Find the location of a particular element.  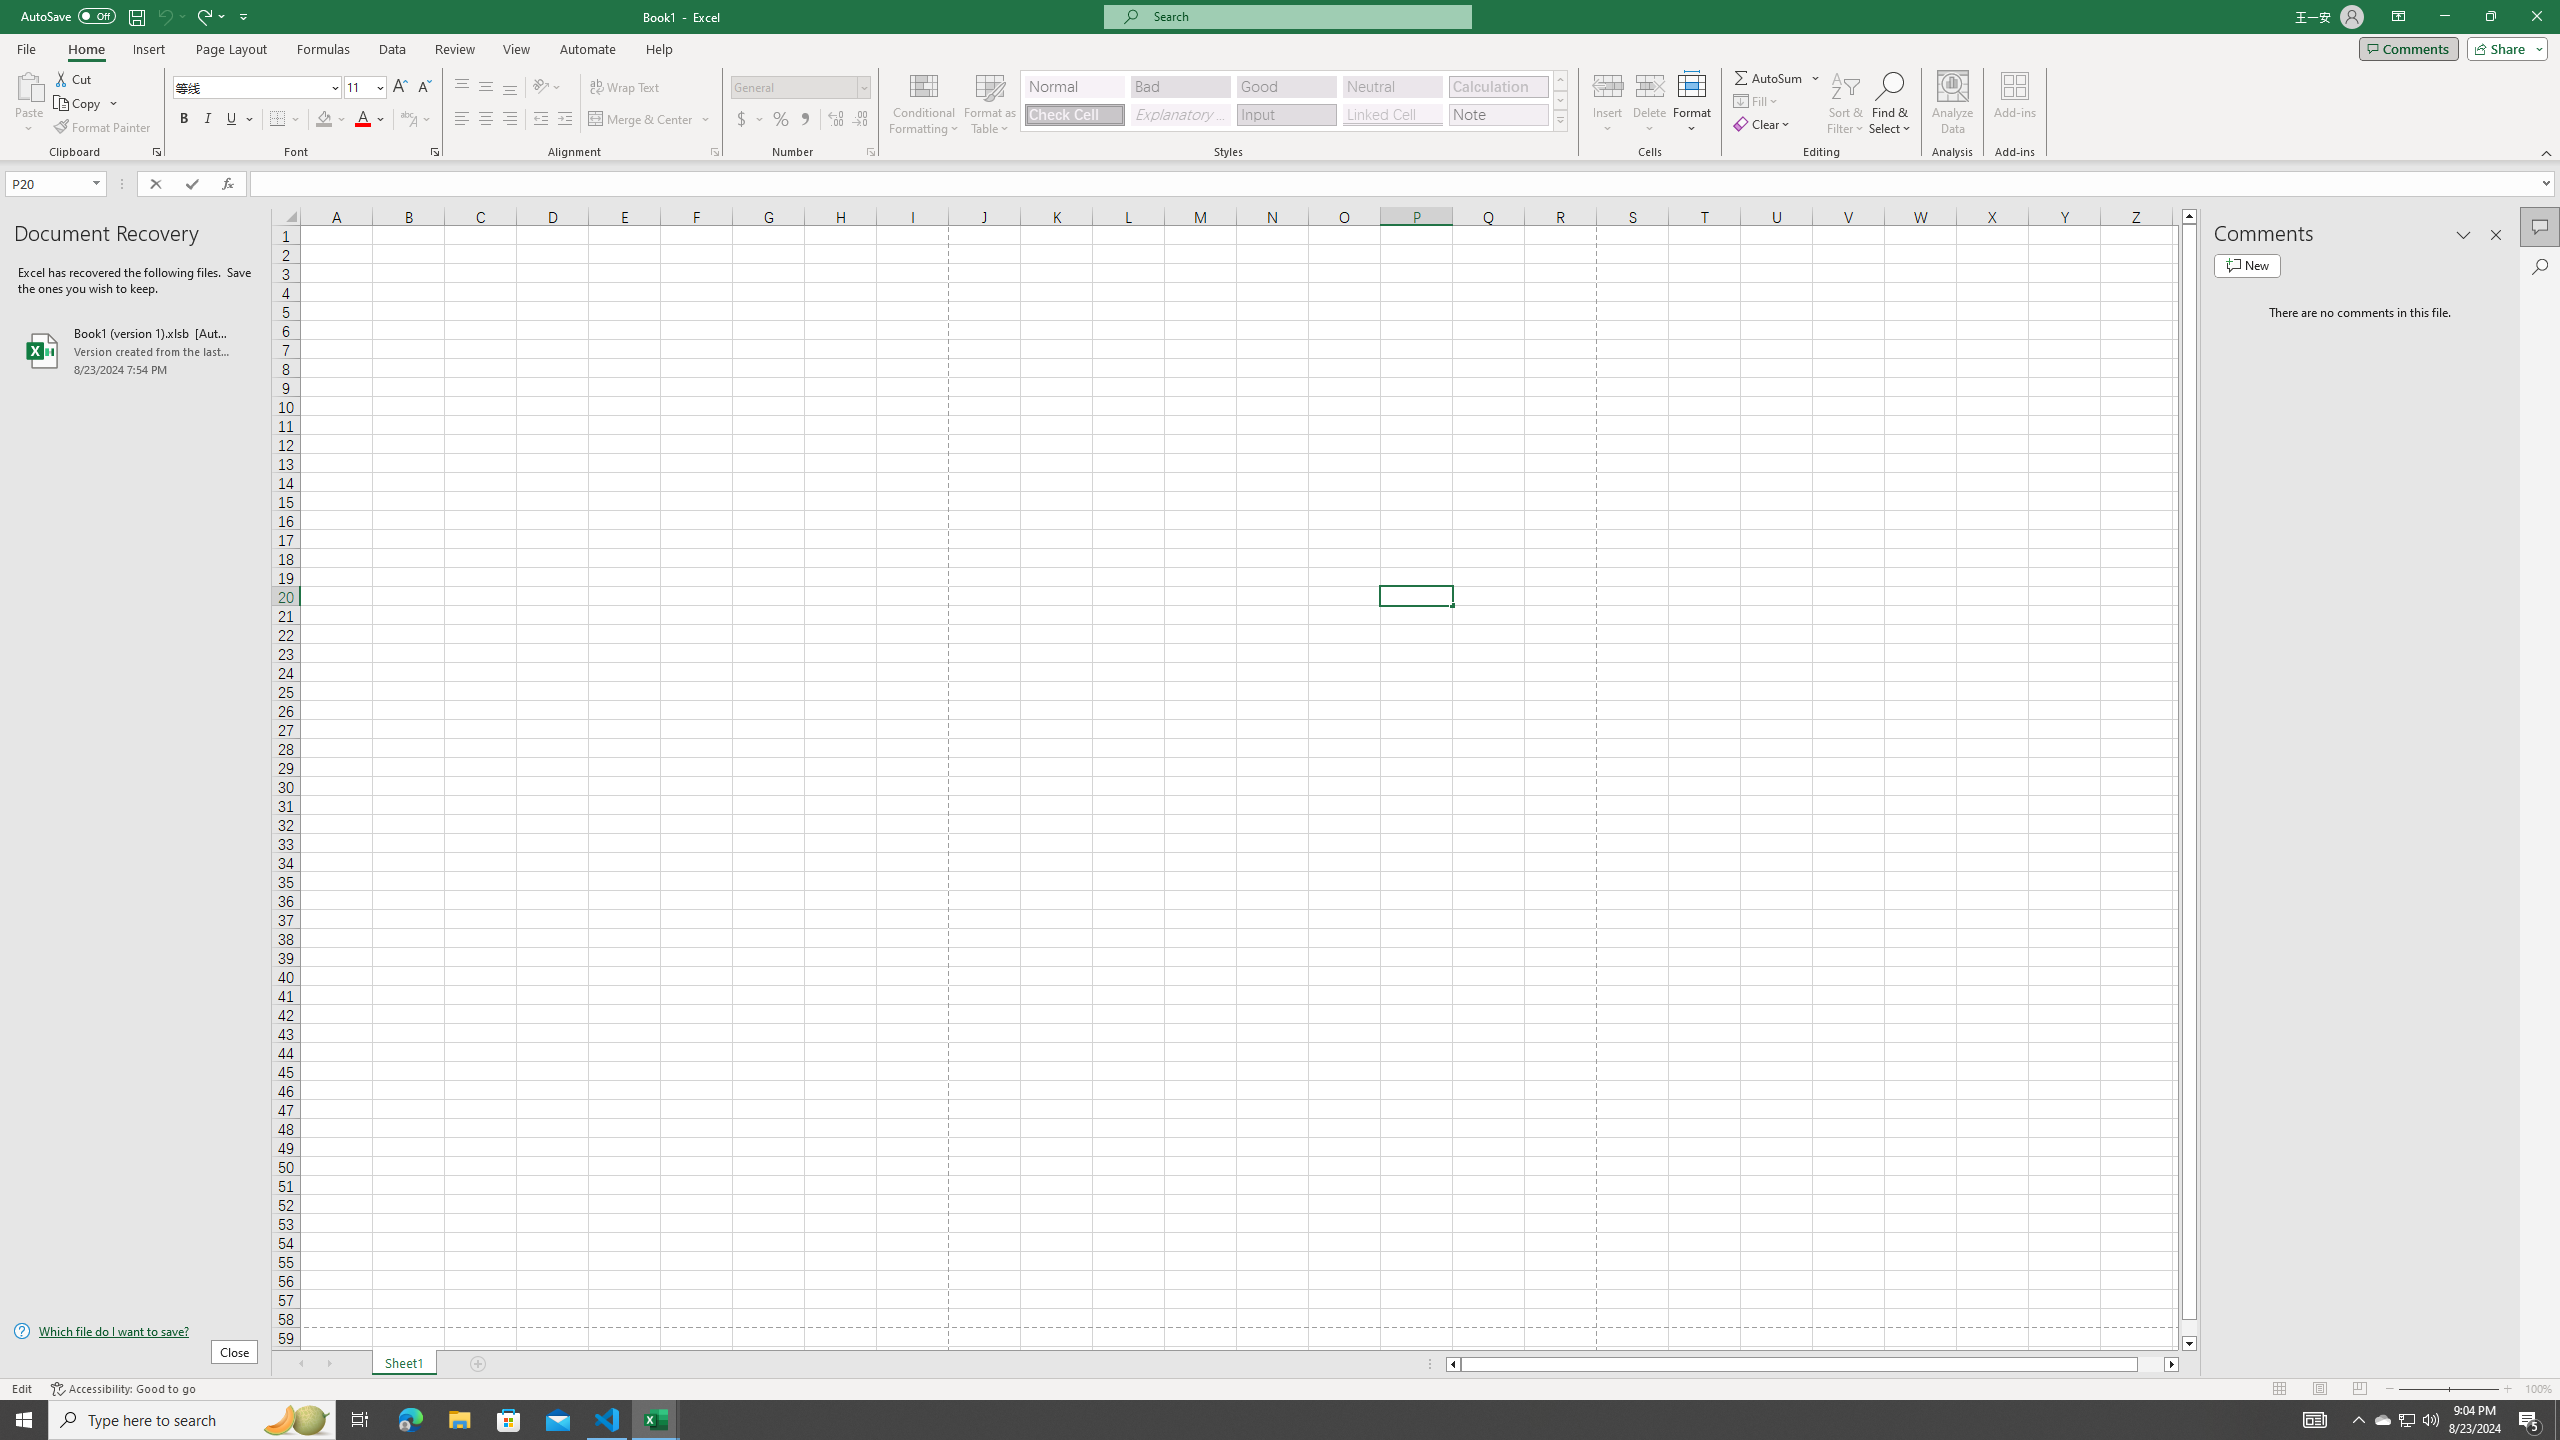

Copy is located at coordinates (79, 104).